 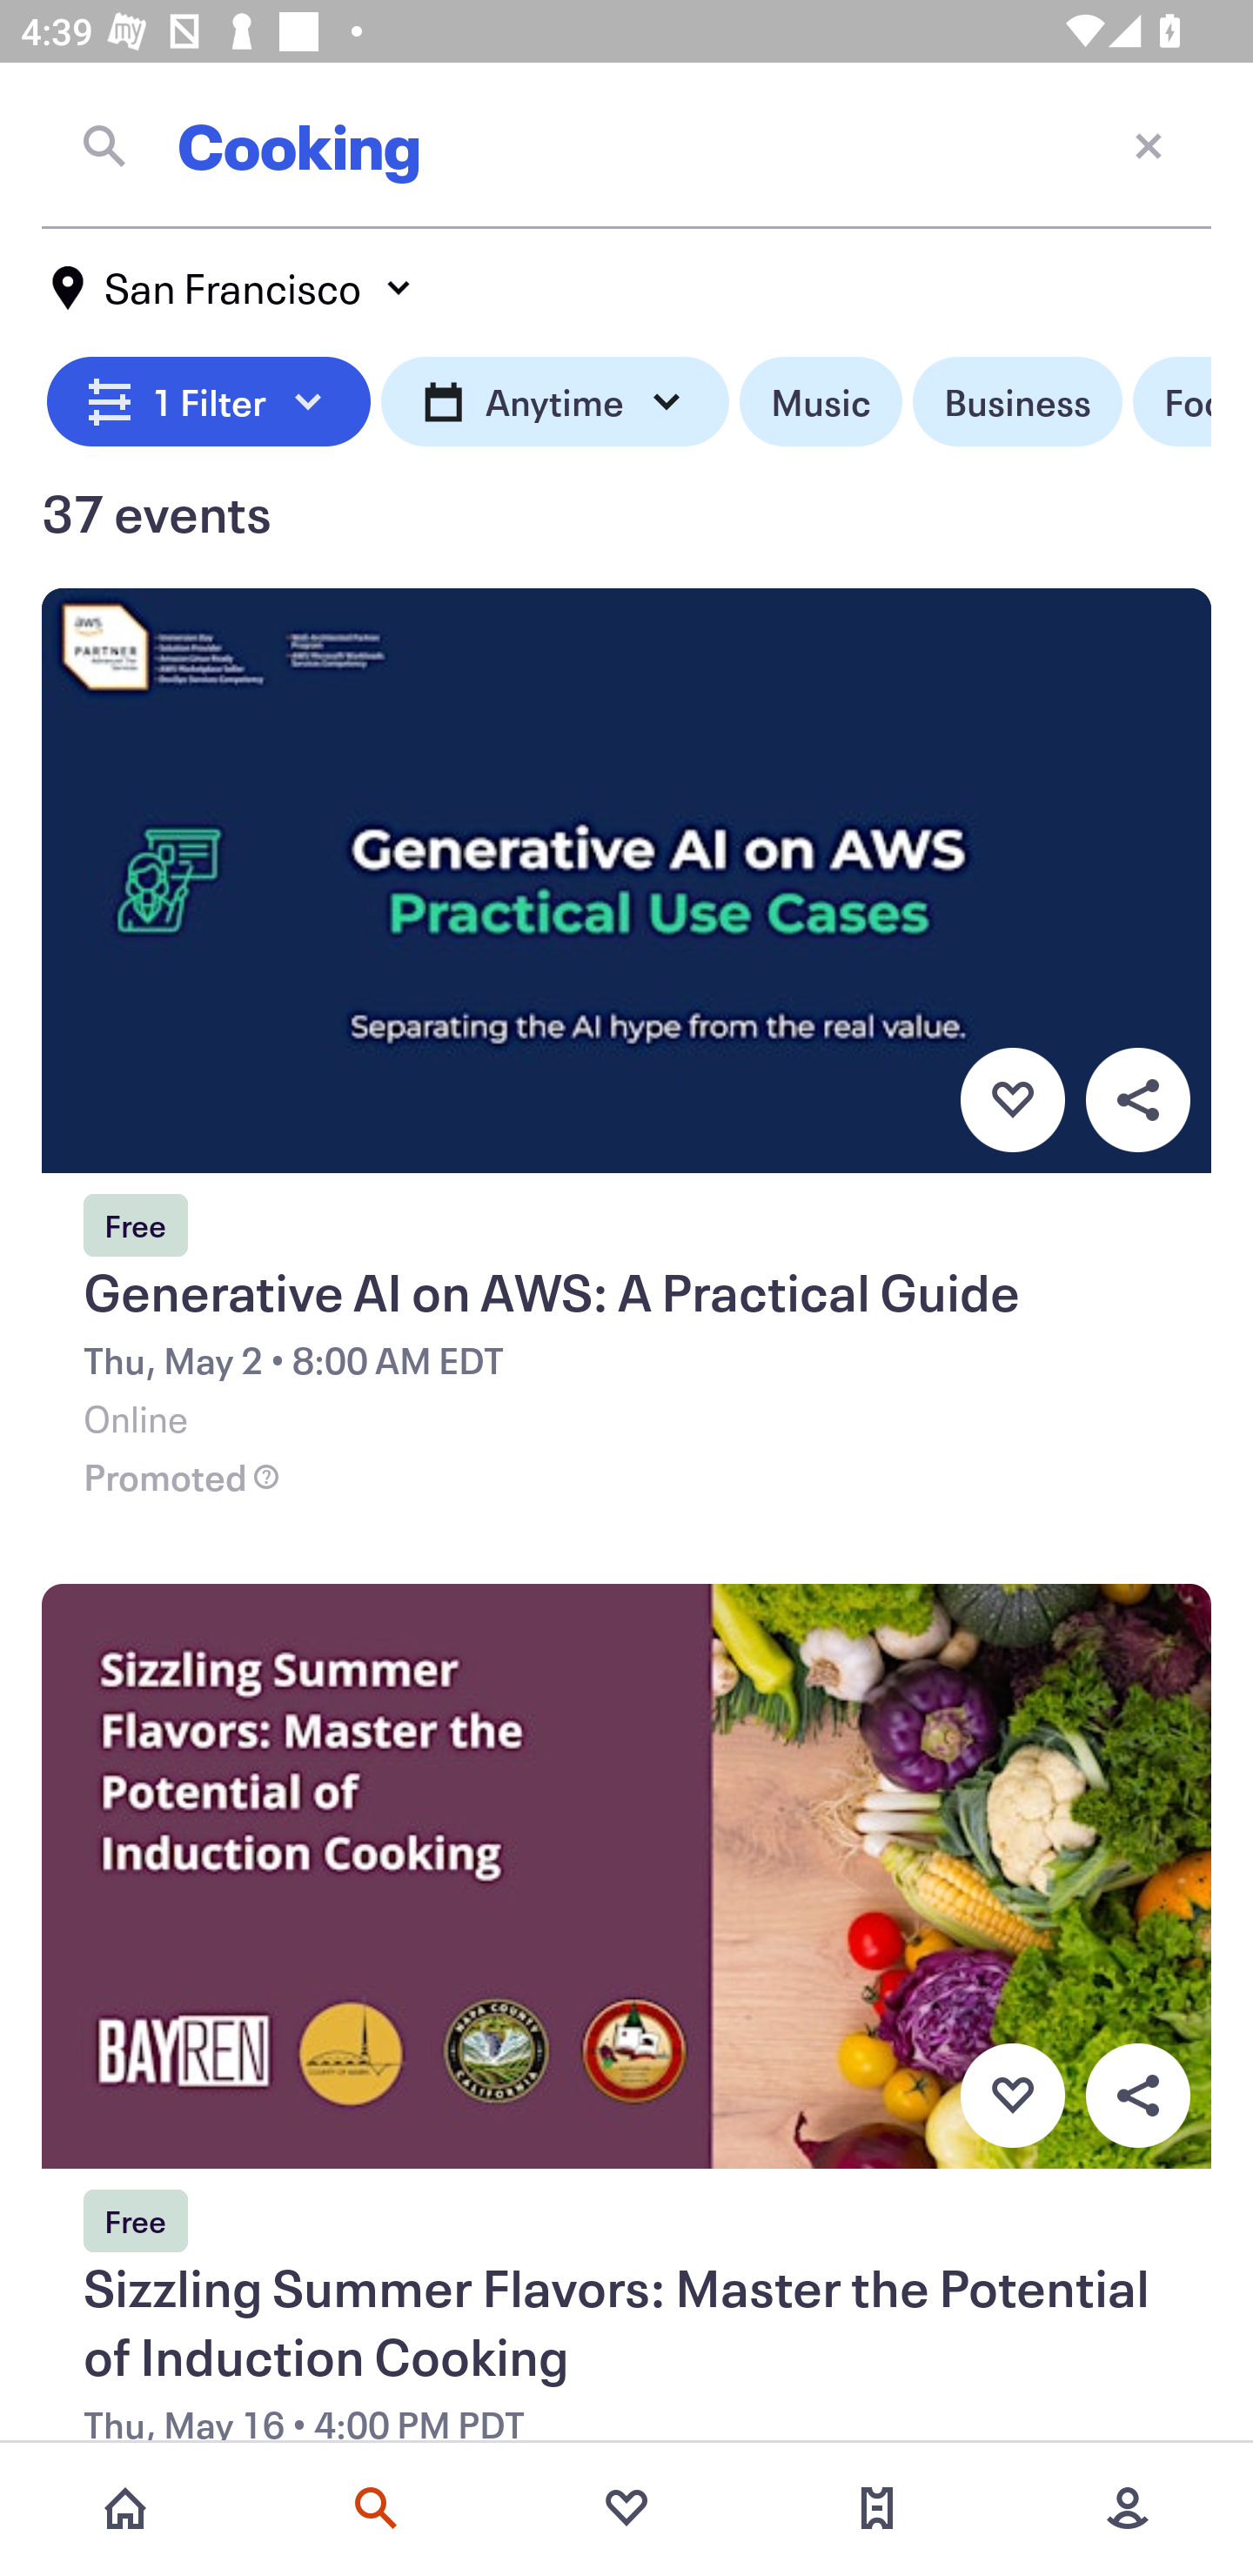 What do you see at coordinates (555, 402) in the screenshot?
I see `Anytime` at bounding box center [555, 402].